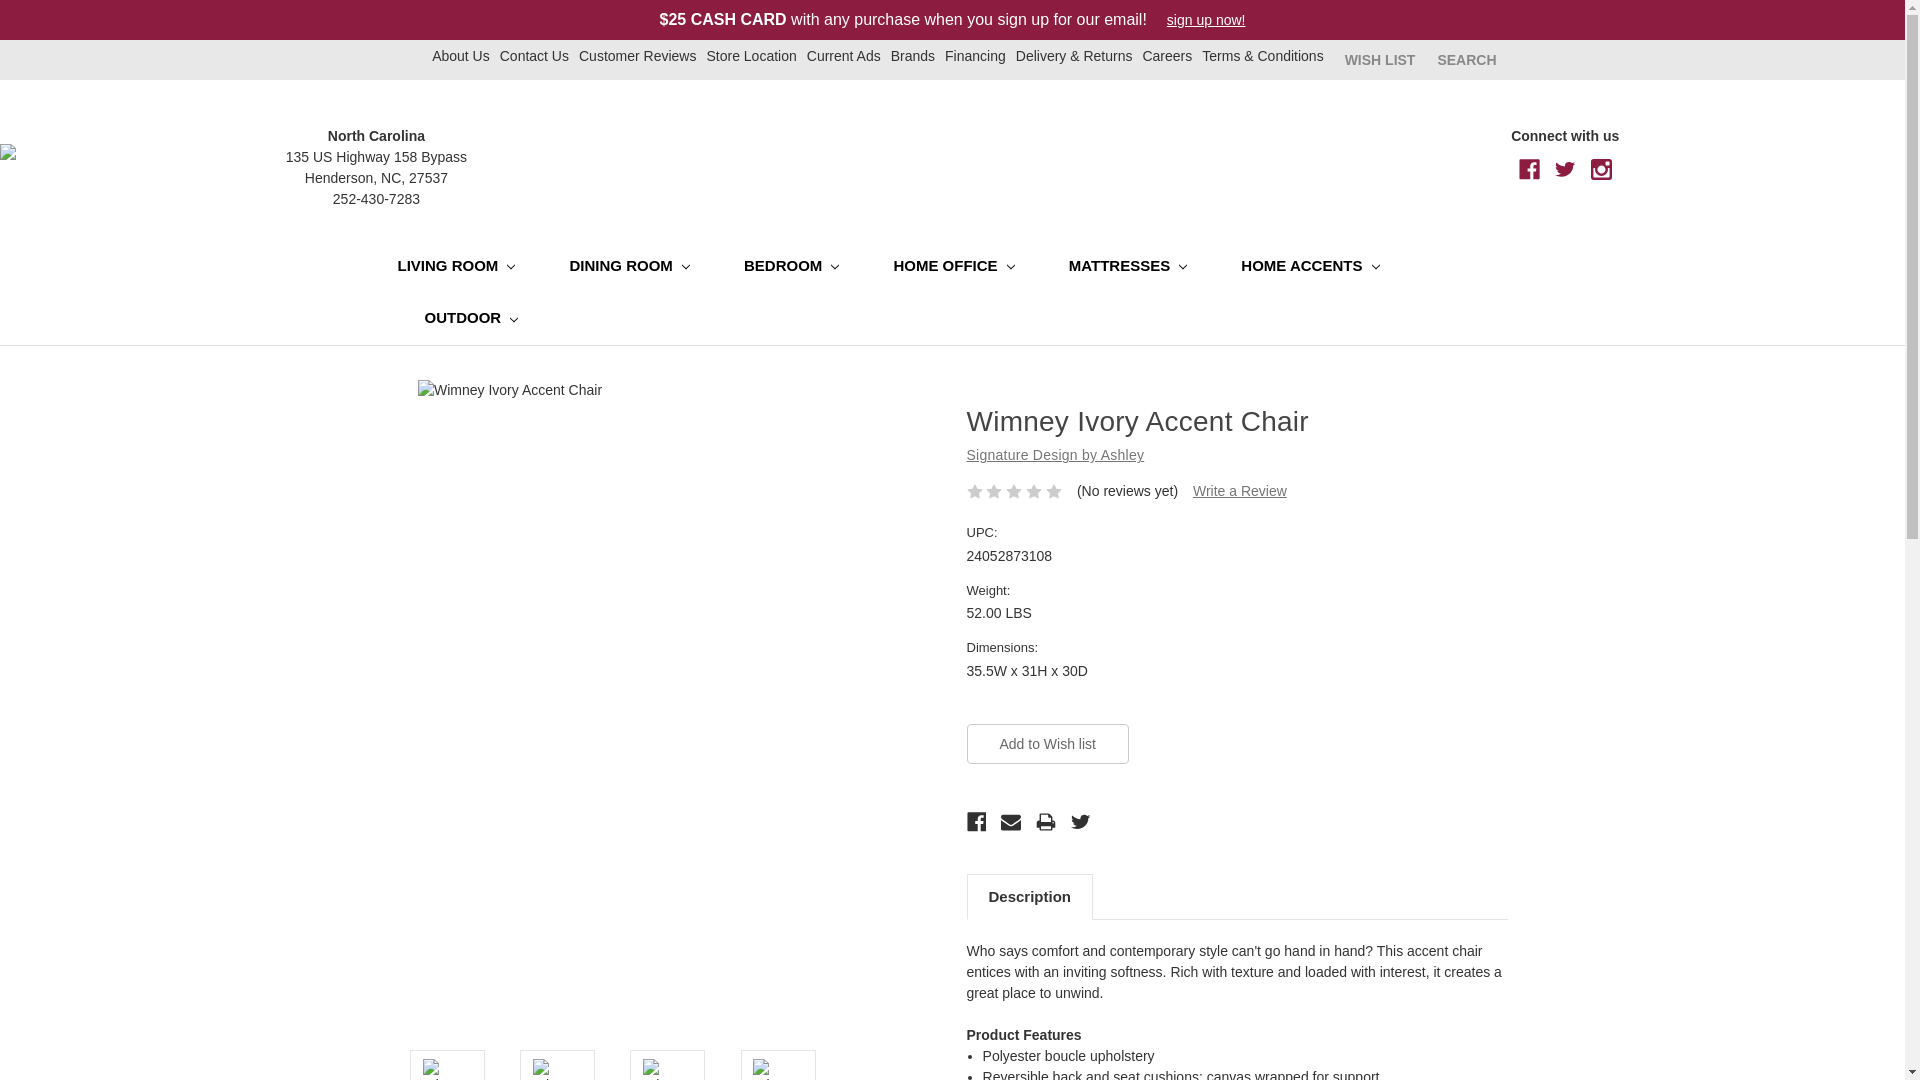 This screenshot has height=1080, width=1920. Describe the element at coordinates (1380, 59) in the screenshot. I see `WISH LIST` at that location.